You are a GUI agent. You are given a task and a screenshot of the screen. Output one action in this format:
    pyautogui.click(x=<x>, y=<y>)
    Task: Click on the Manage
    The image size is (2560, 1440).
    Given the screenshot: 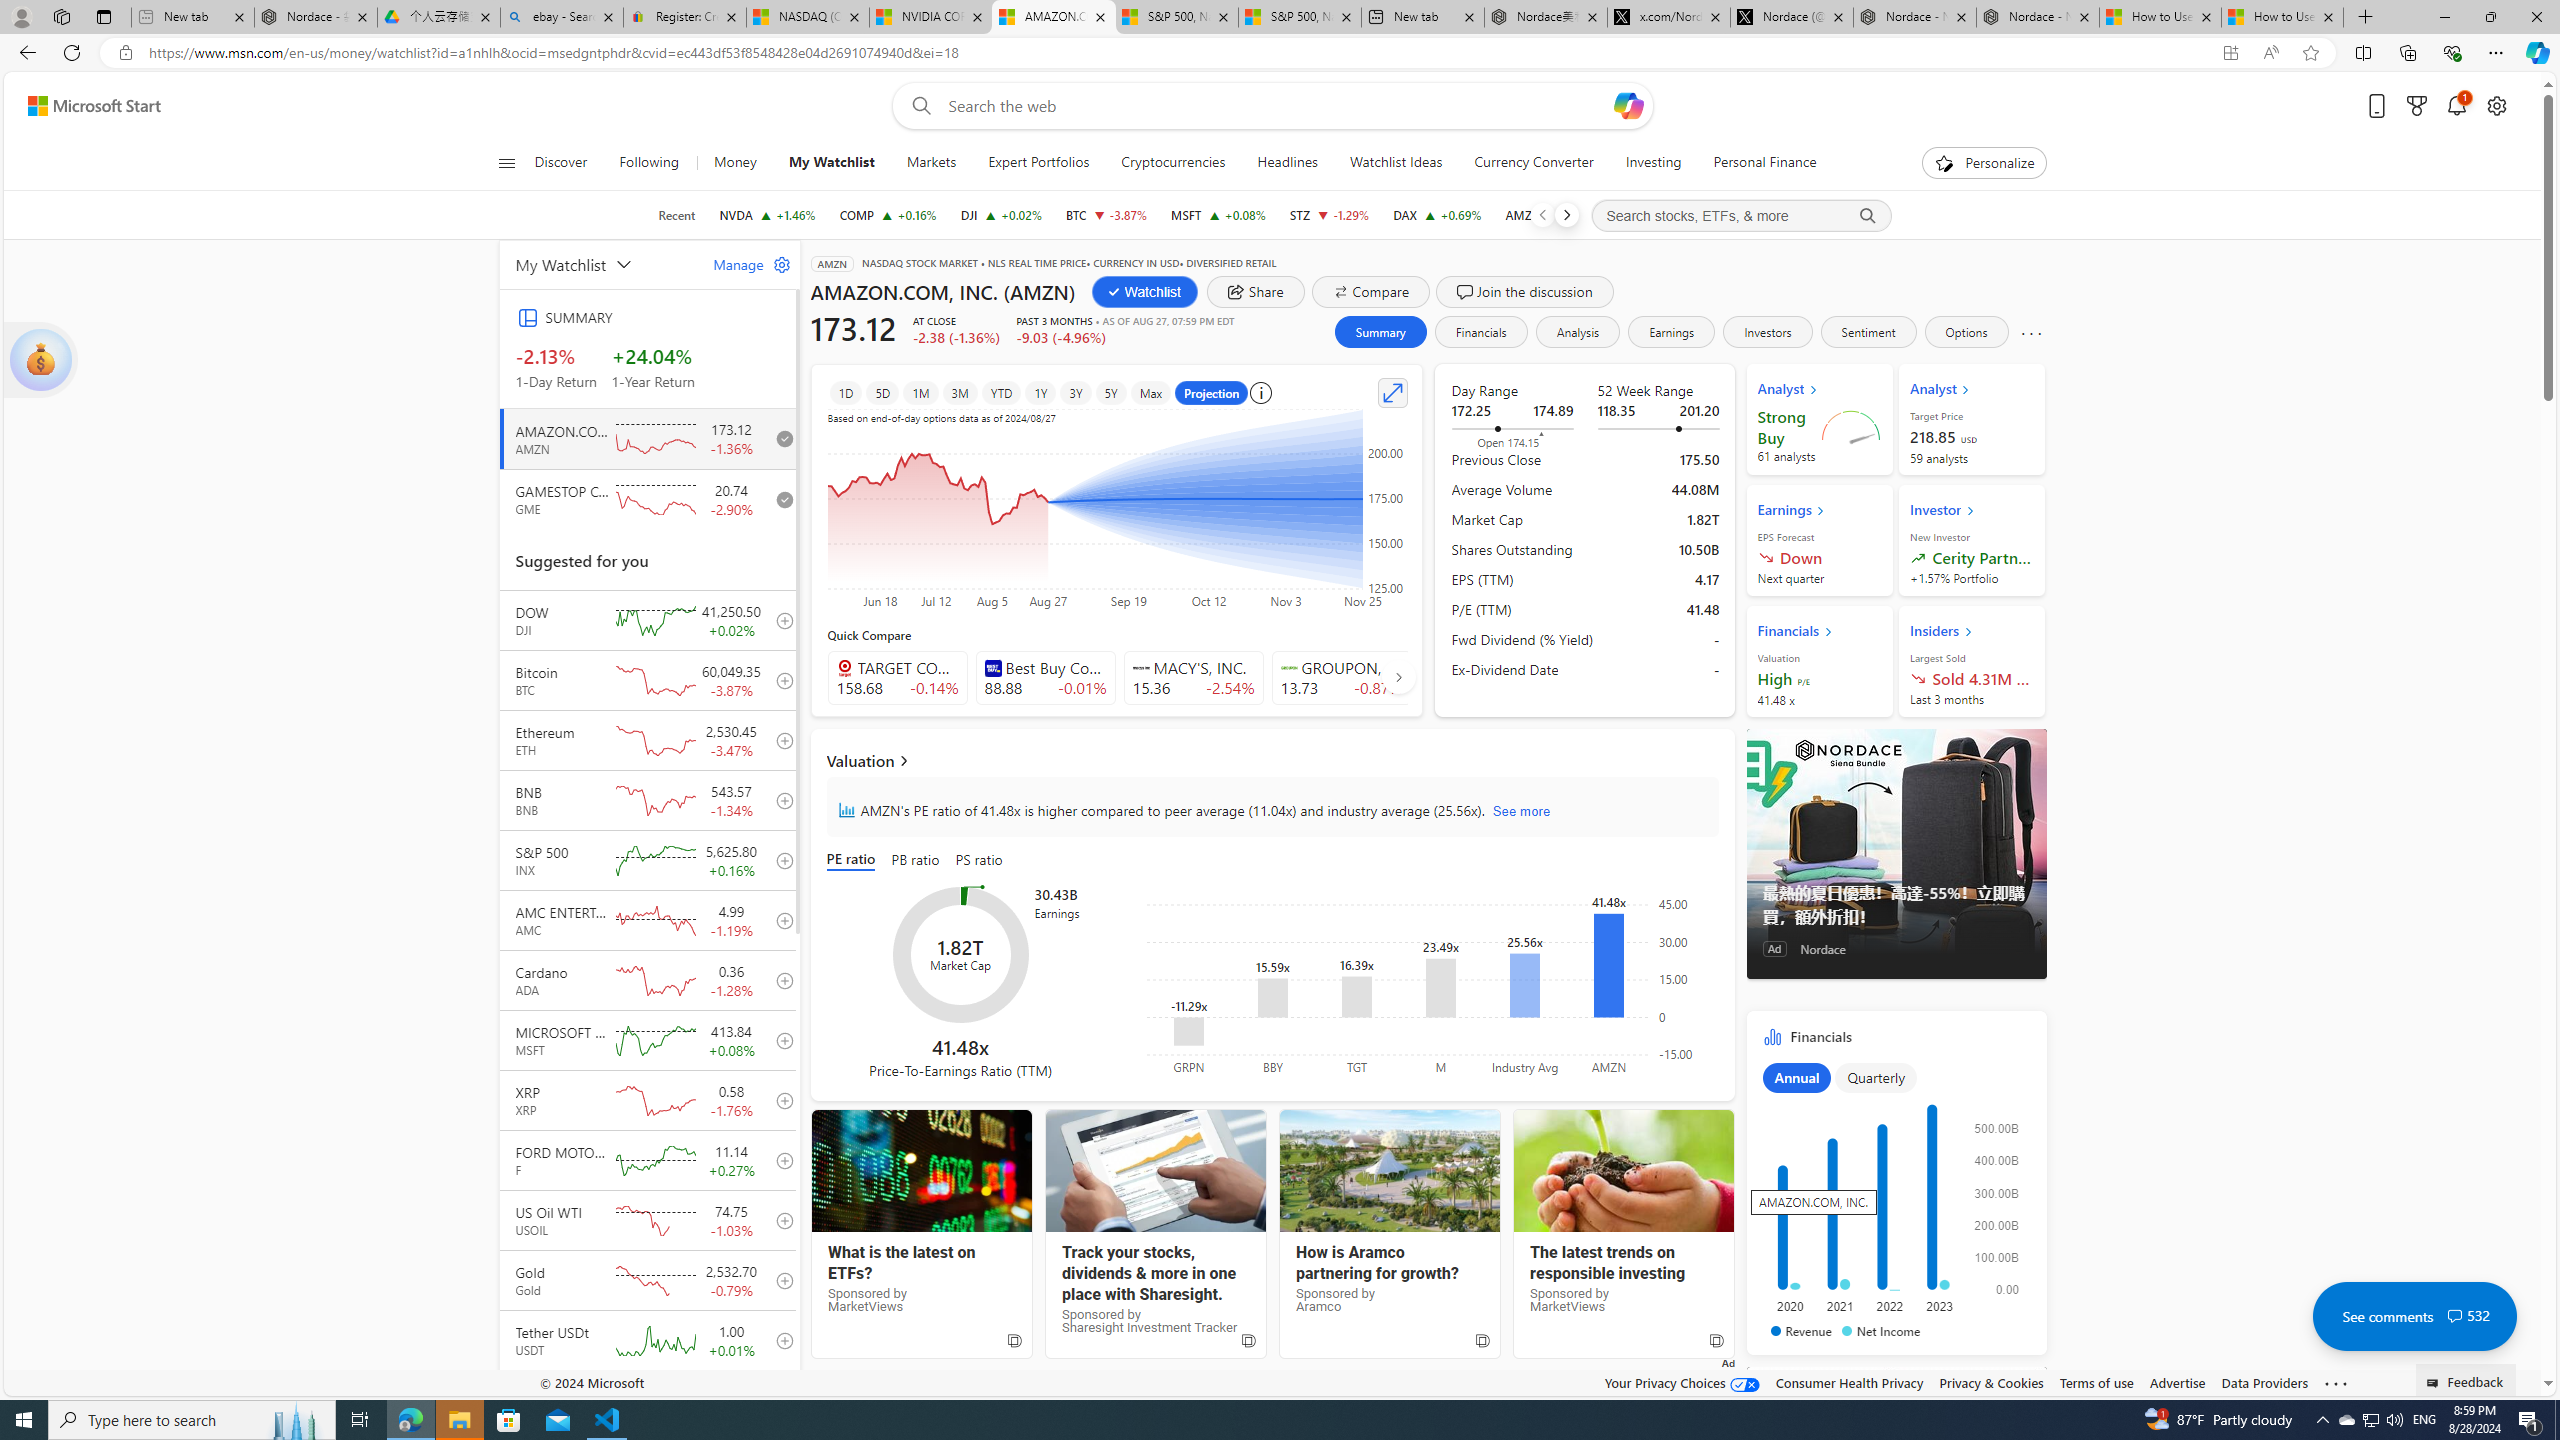 What is the action you would take?
    pyautogui.click(x=744, y=264)
    